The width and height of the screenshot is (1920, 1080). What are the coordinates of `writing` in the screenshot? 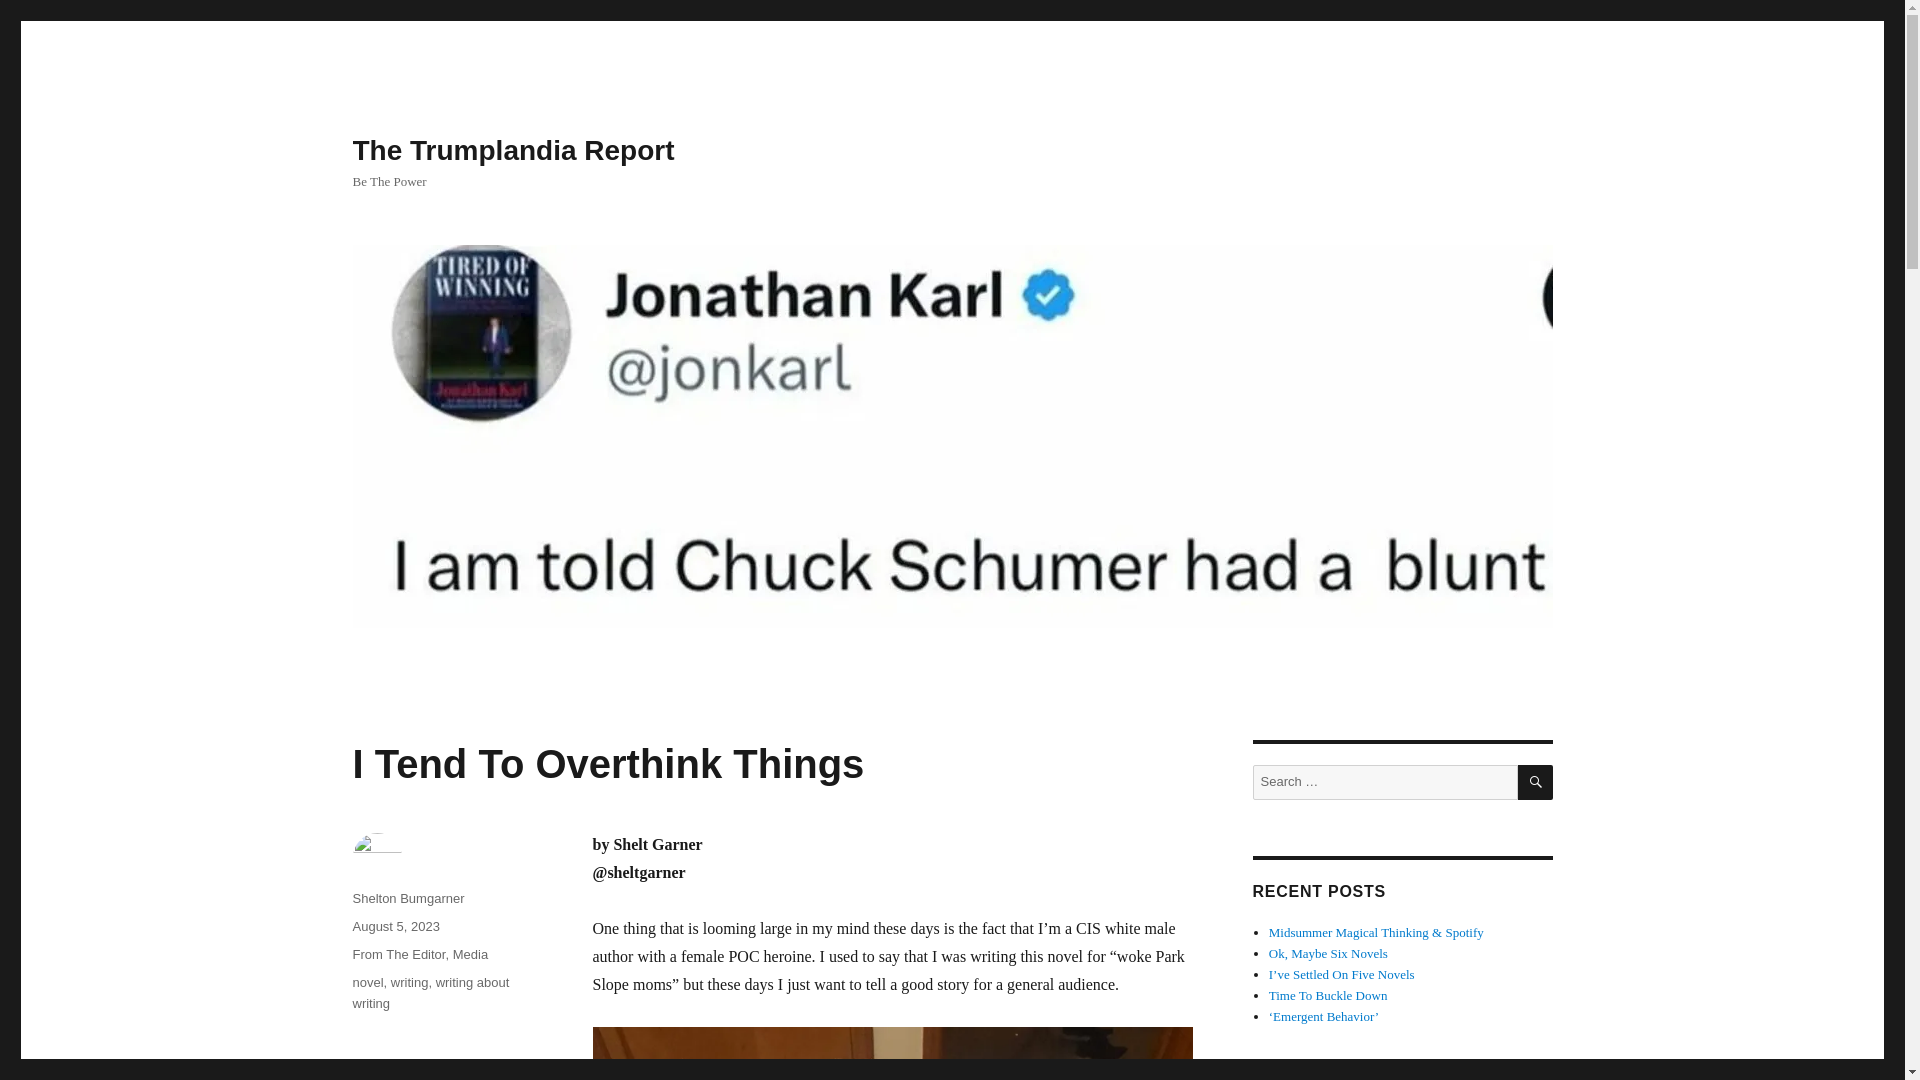 It's located at (410, 982).